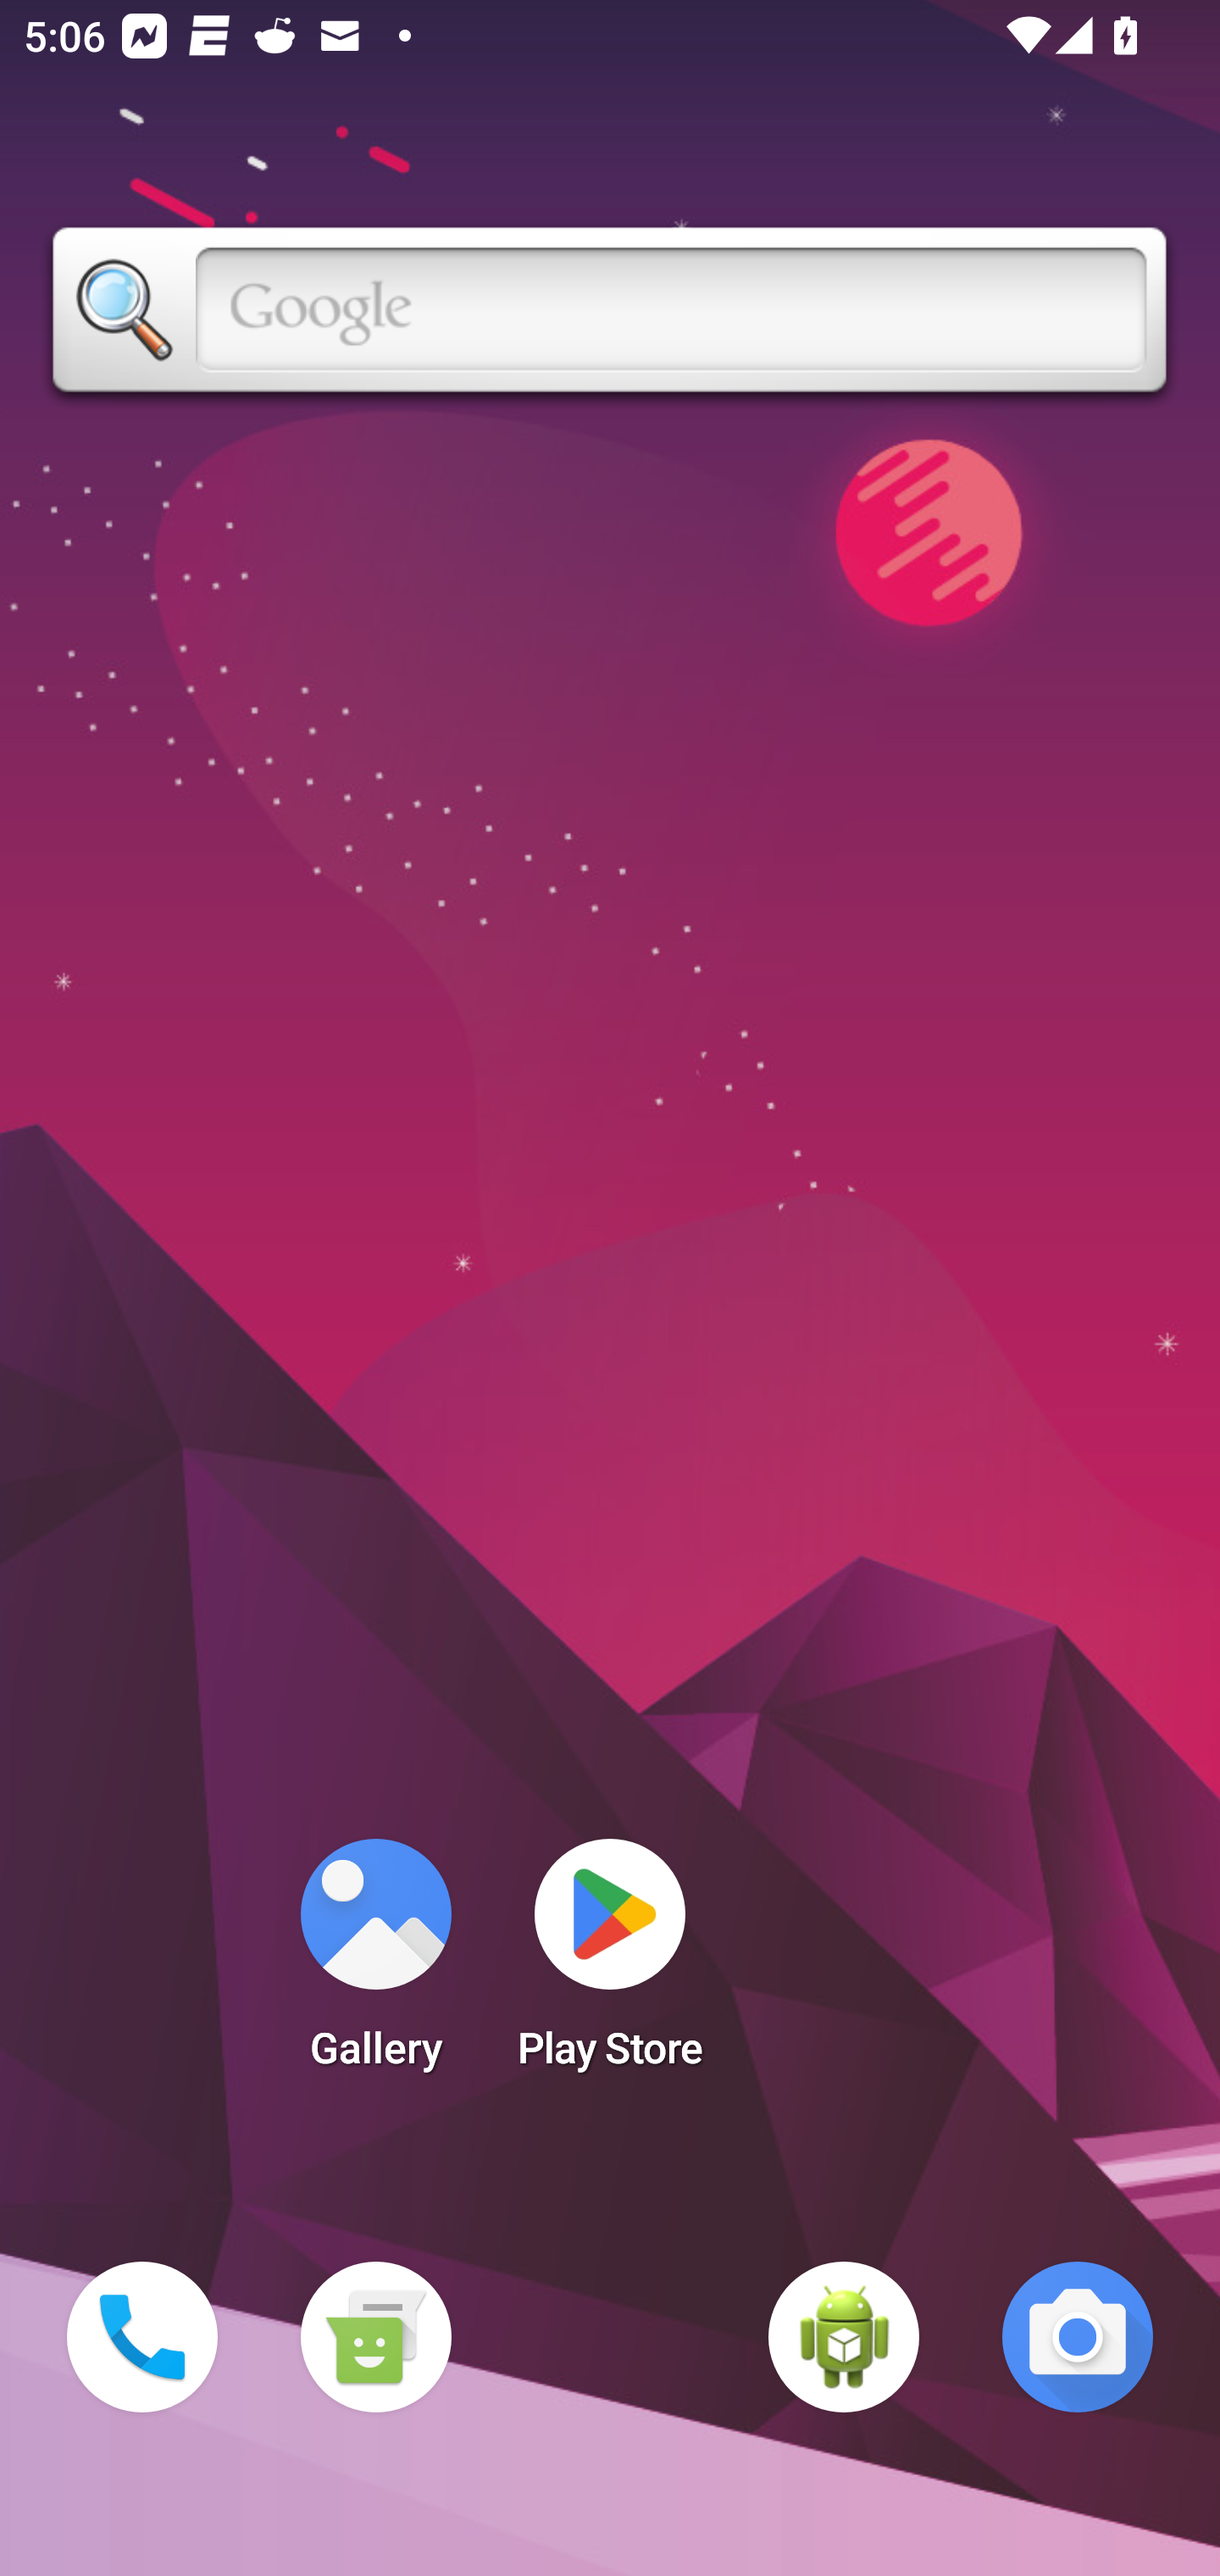  Describe the element at coordinates (142, 2337) in the screenshot. I see `Phone` at that location.